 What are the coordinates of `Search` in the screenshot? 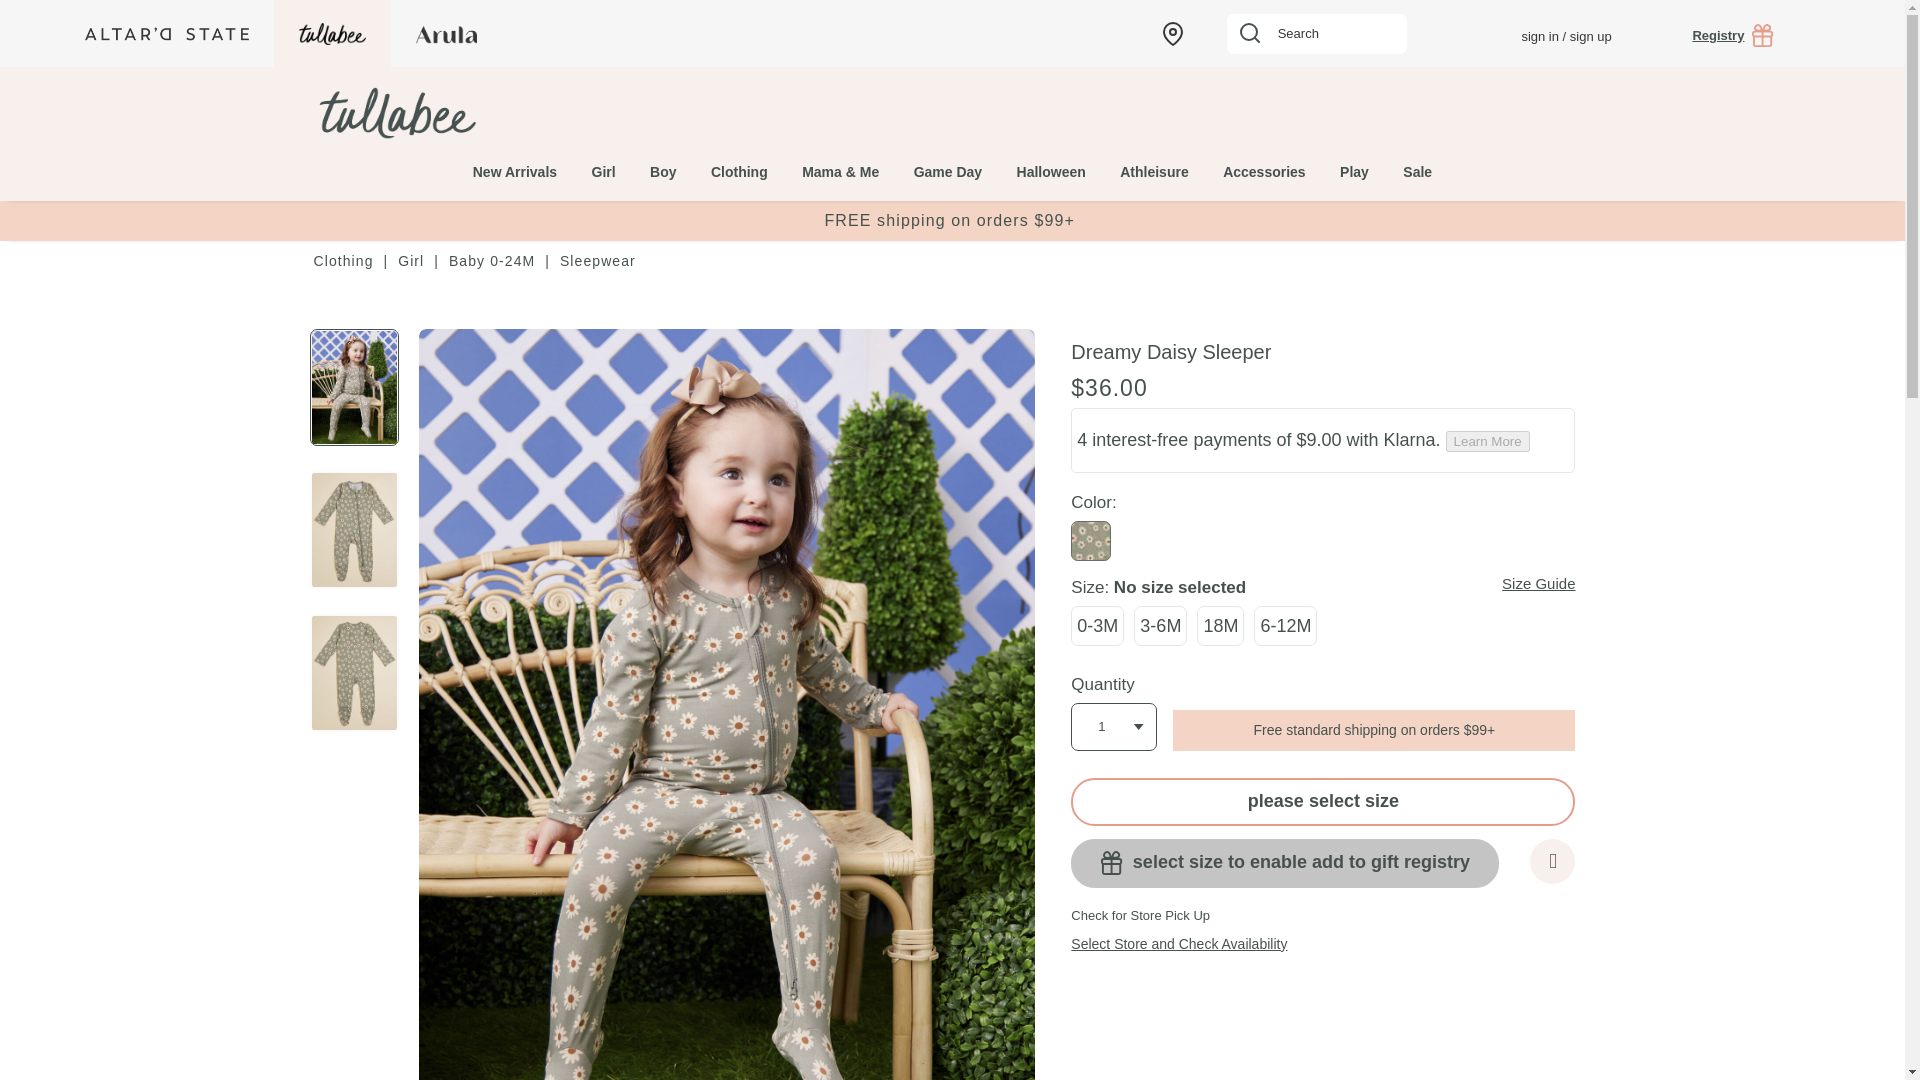 It's located at (1316, 34).